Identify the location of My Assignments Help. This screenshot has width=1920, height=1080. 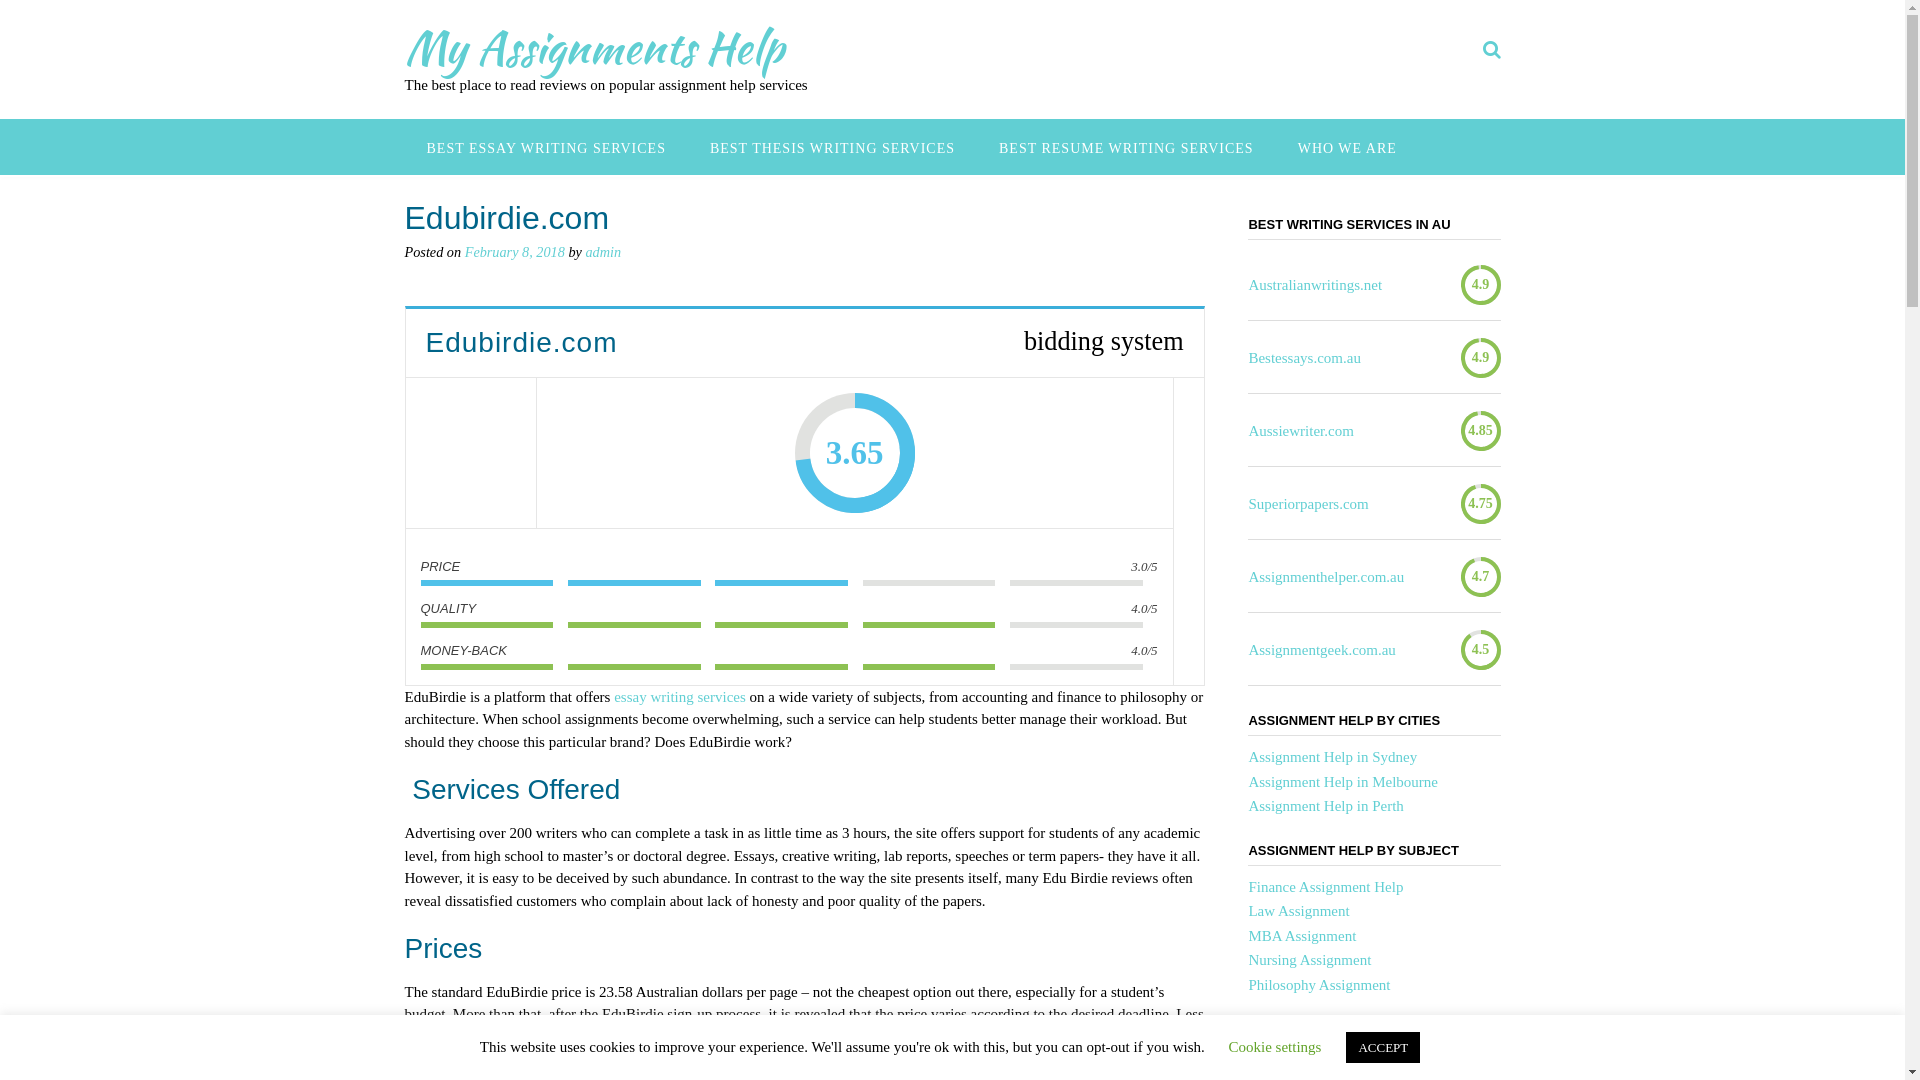
(594, 47).